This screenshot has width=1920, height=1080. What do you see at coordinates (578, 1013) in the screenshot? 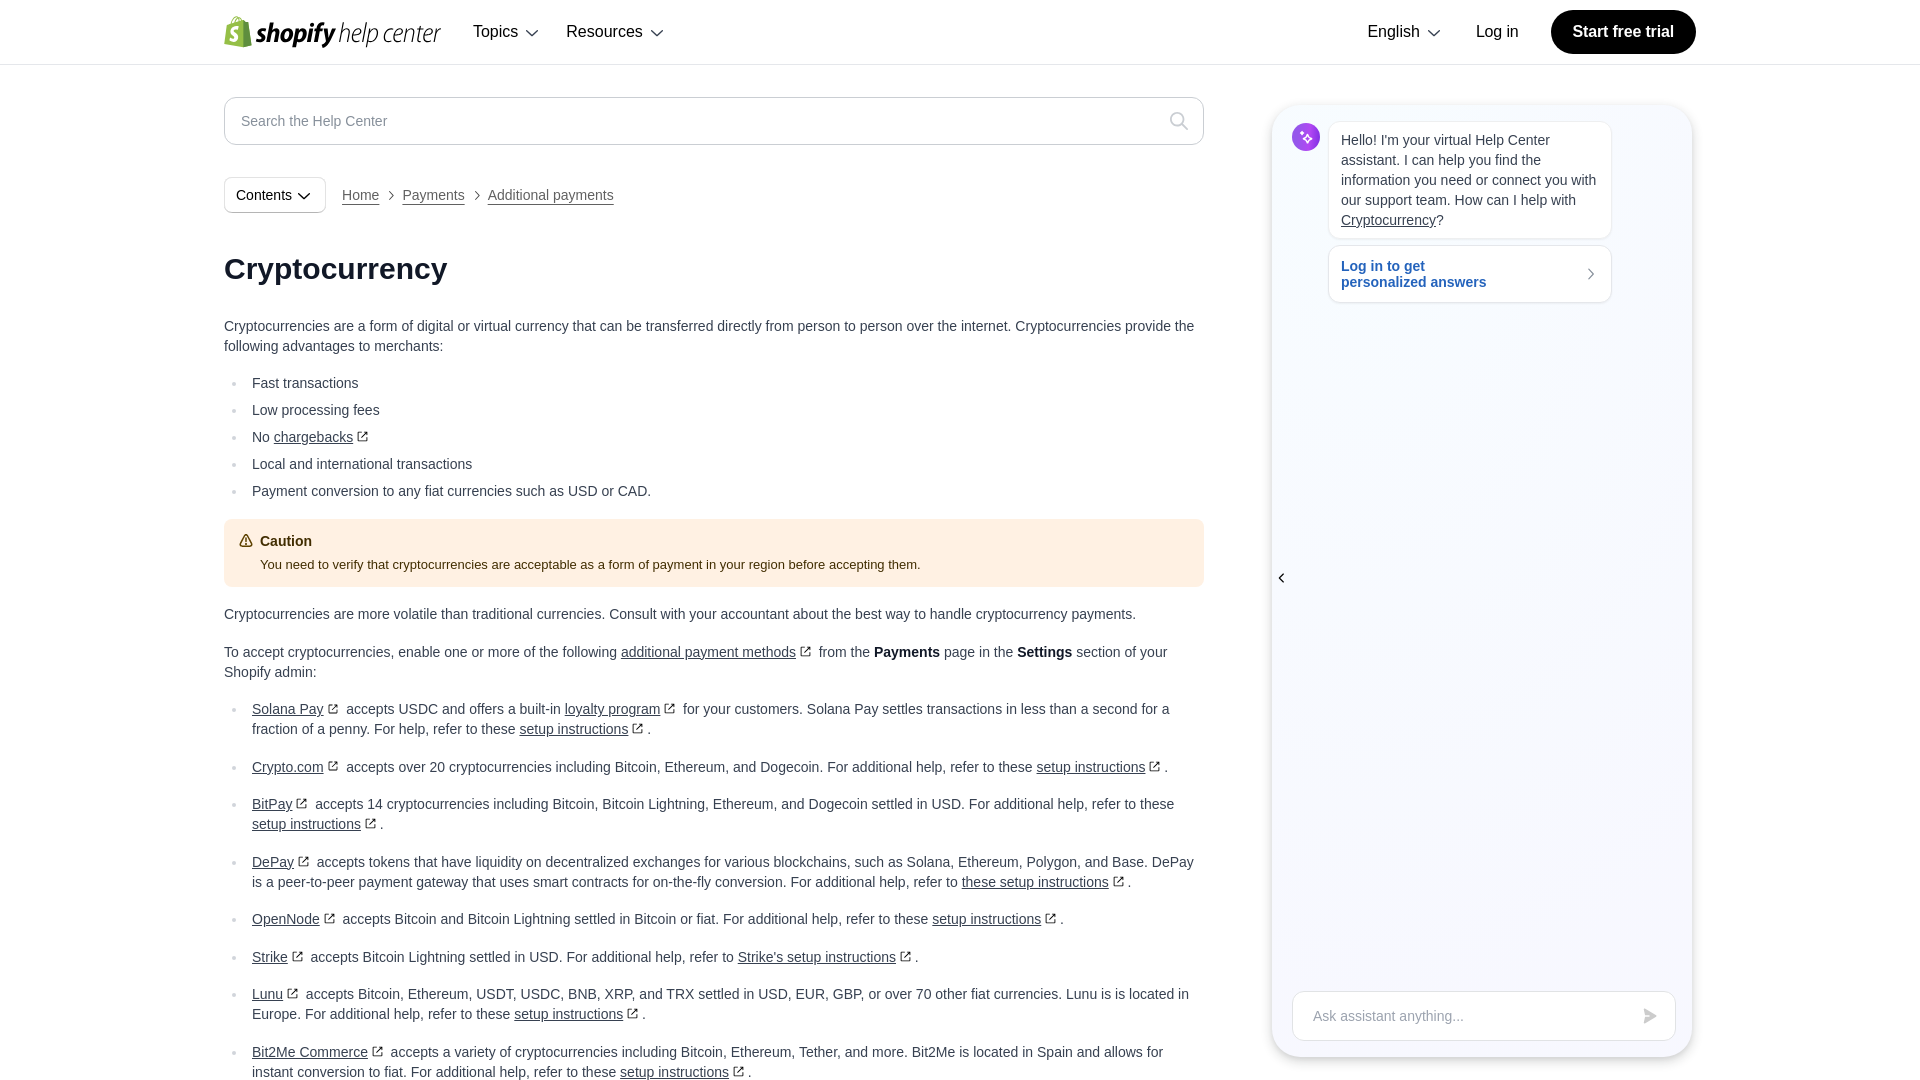
I see `setup instructions` at bounding box center [578, 1013].